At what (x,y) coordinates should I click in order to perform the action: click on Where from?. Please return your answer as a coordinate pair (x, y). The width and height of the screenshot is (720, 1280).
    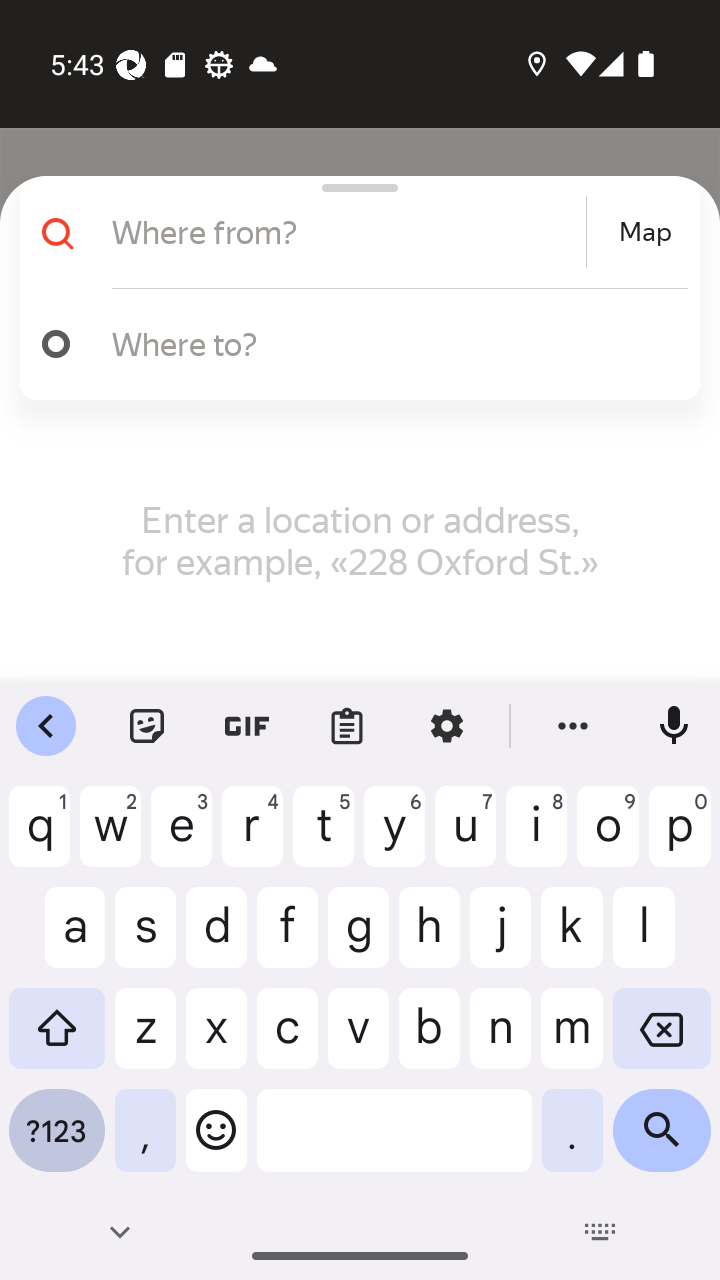
    Looking at the image, I should click on (346, 232).